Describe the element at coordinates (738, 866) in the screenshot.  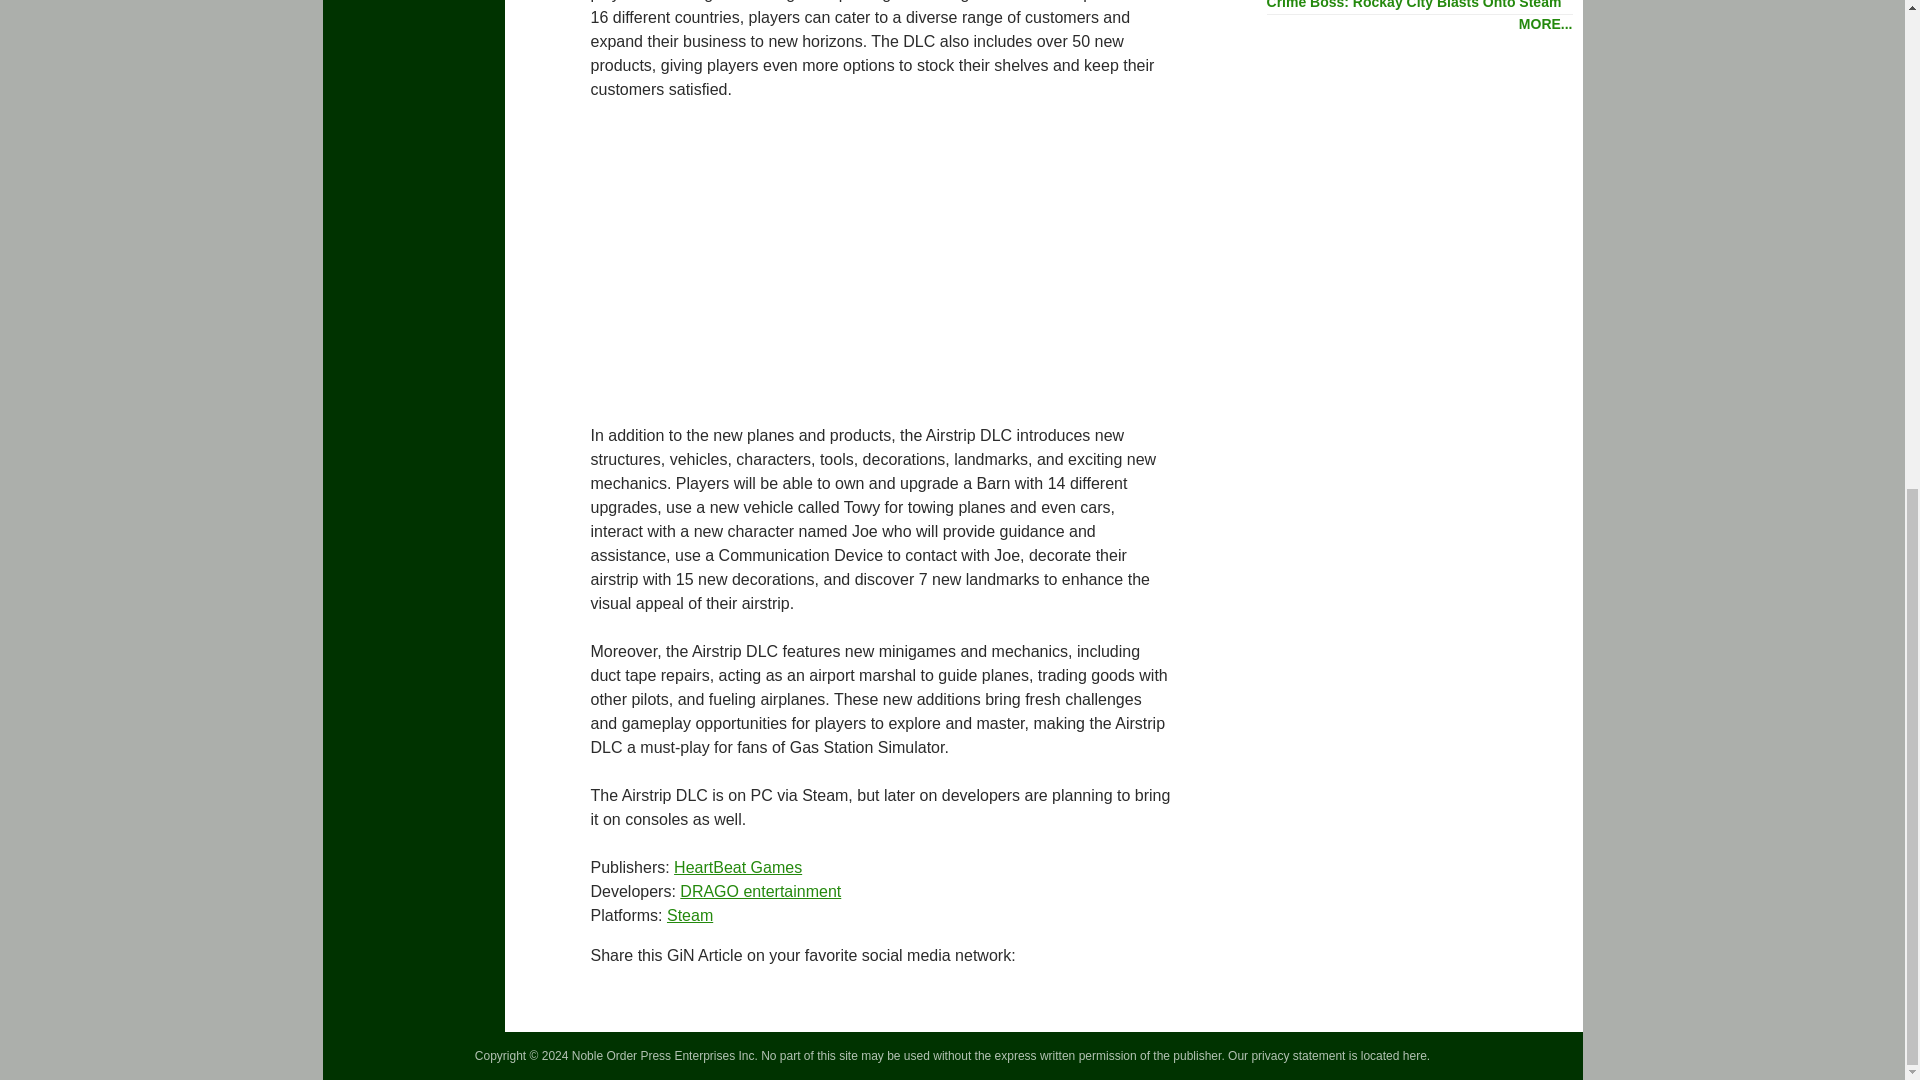
I see `HeartBeat Games` at that location.